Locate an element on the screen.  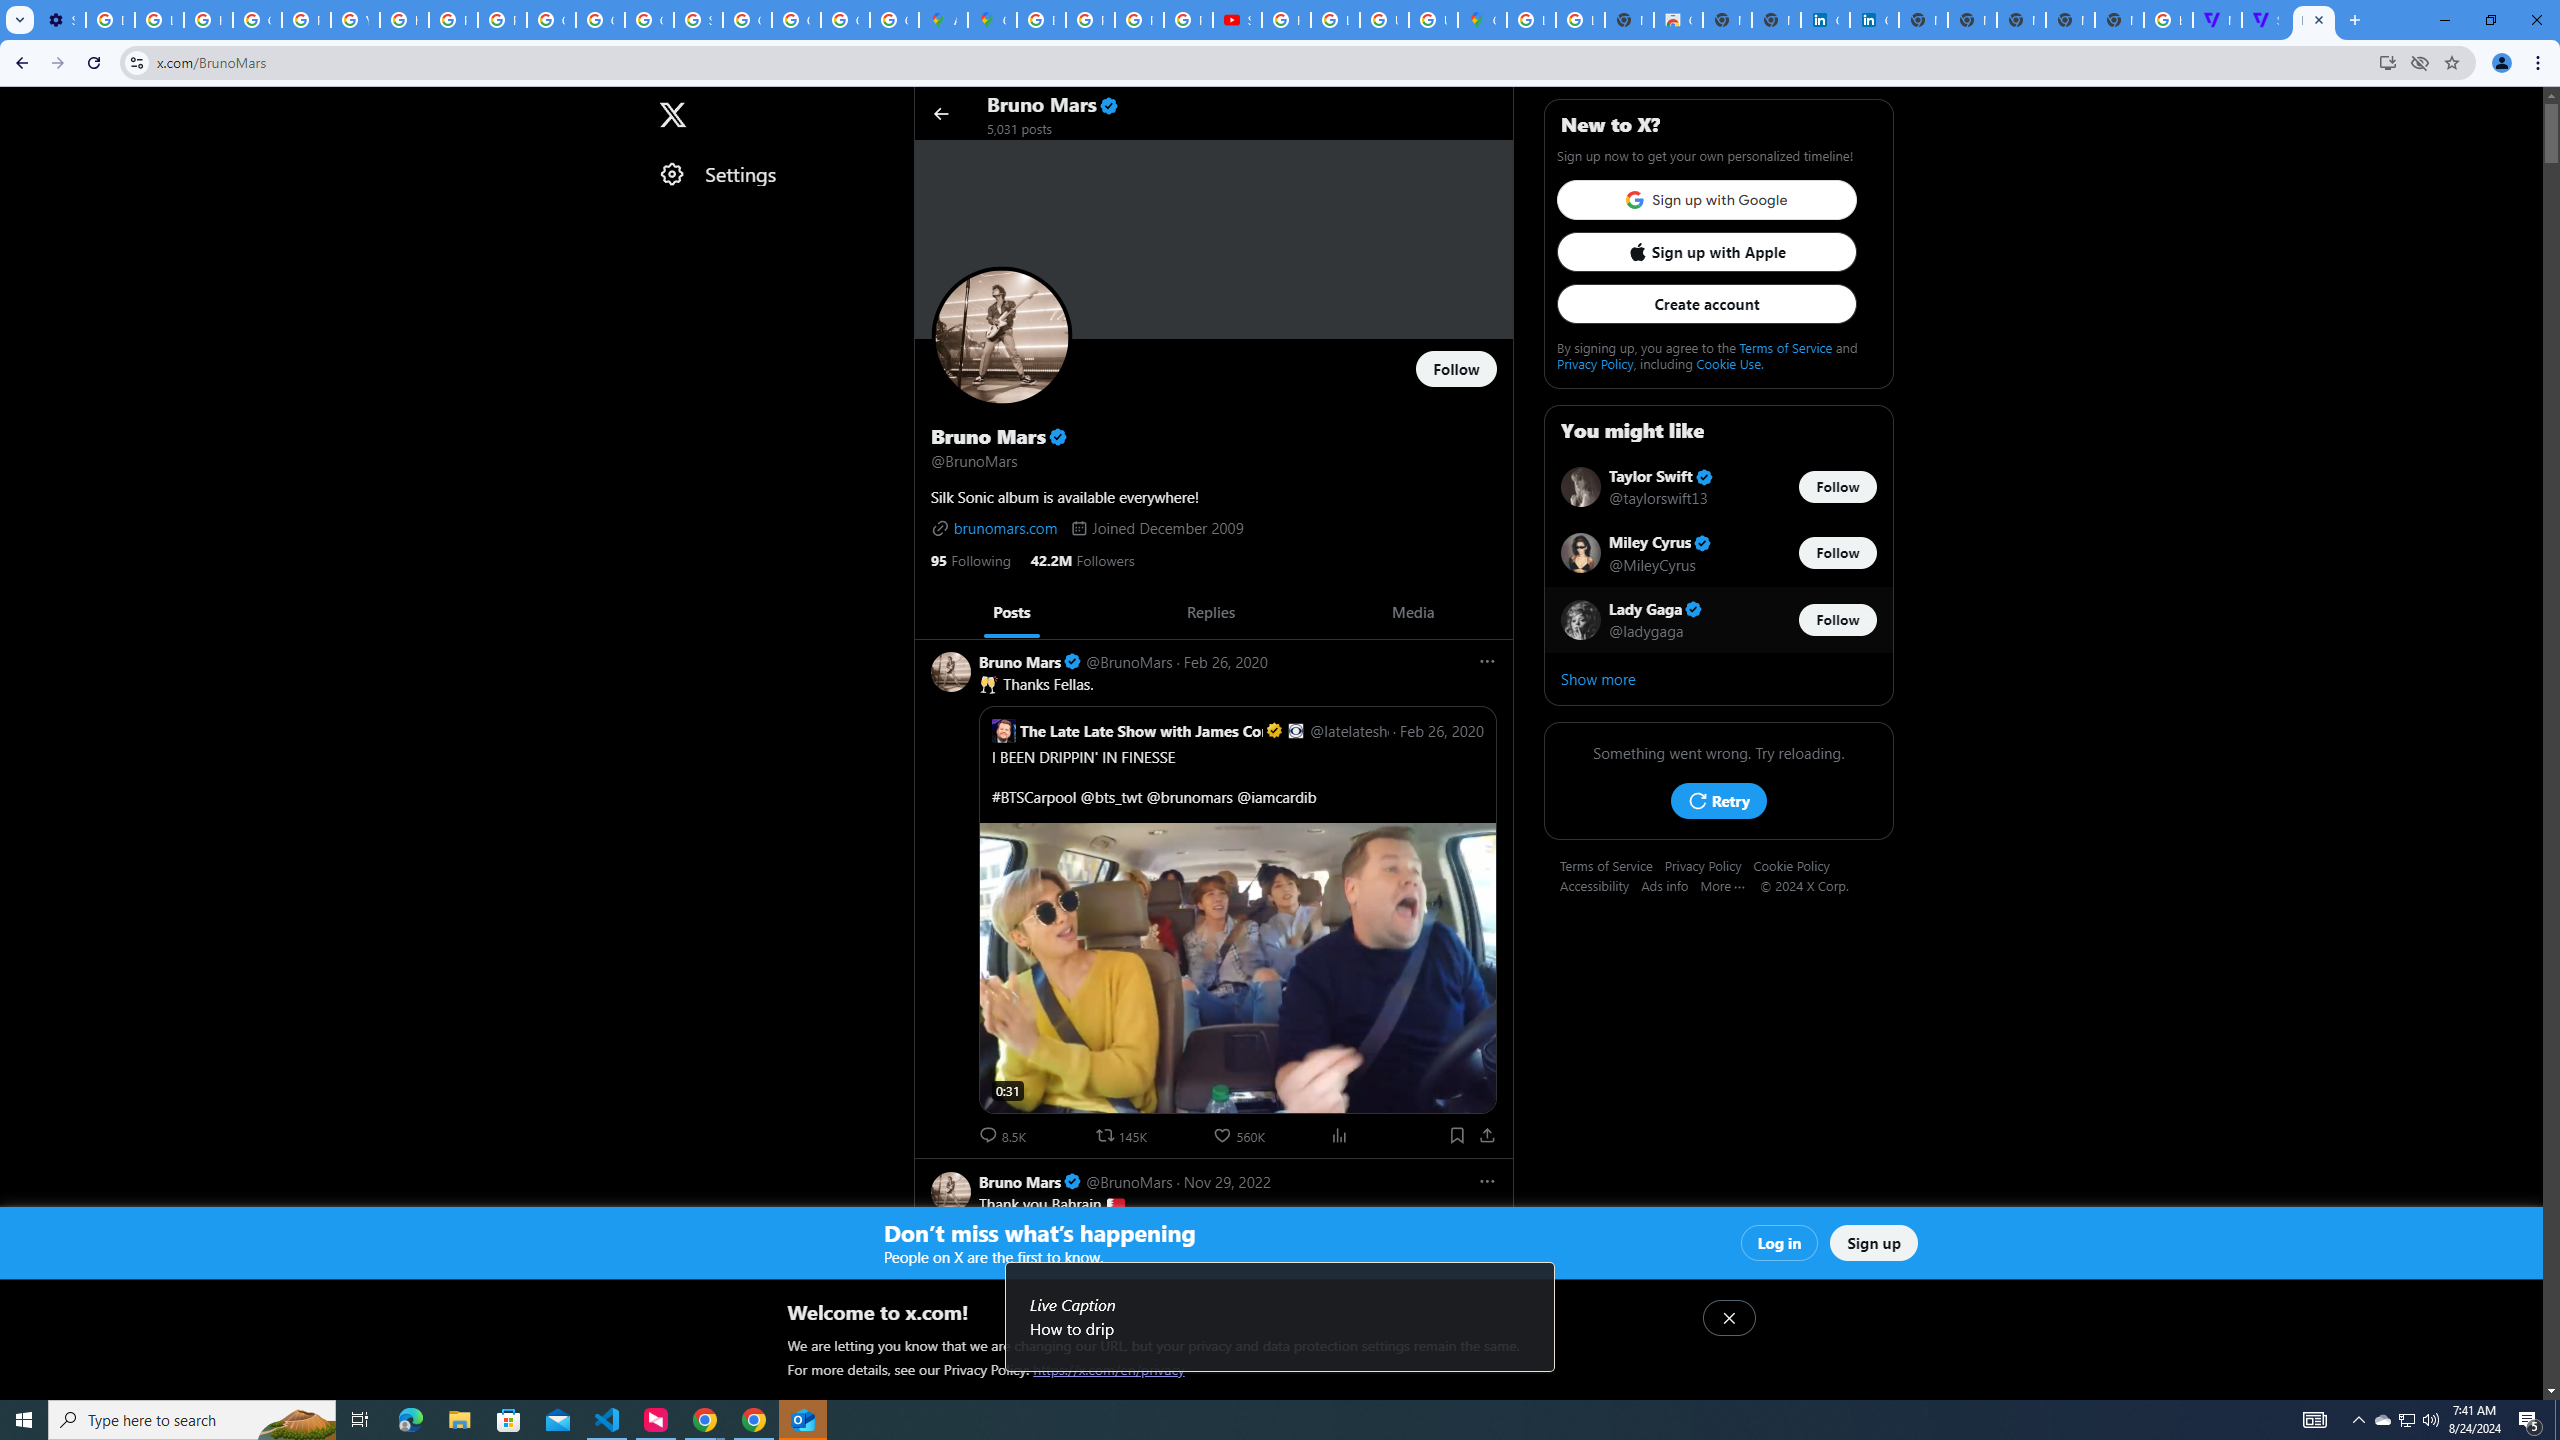
X is located at coordinates (672, 115).